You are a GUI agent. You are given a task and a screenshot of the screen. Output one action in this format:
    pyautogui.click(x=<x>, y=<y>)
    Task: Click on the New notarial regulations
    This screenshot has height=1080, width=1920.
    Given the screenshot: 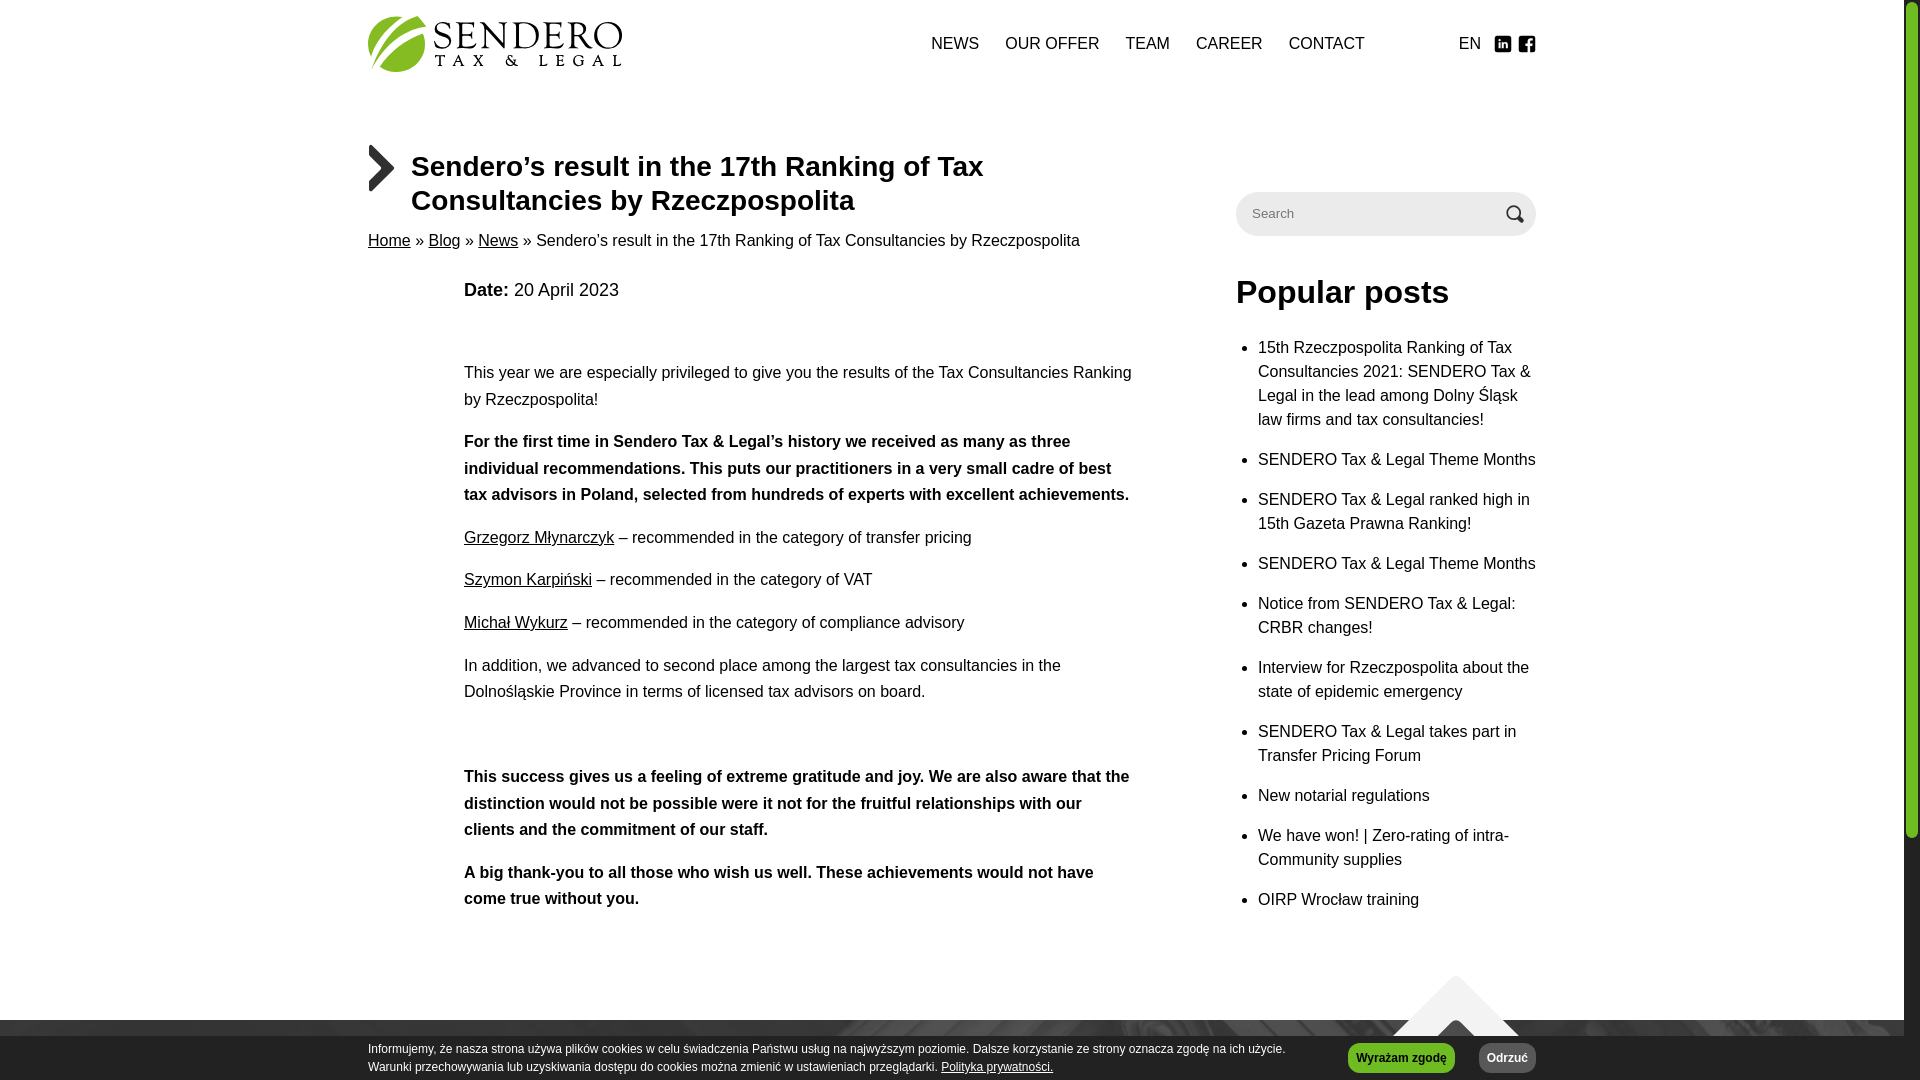 What is the action you would take?
    pyautogui.click(x=1396, y=796)
    